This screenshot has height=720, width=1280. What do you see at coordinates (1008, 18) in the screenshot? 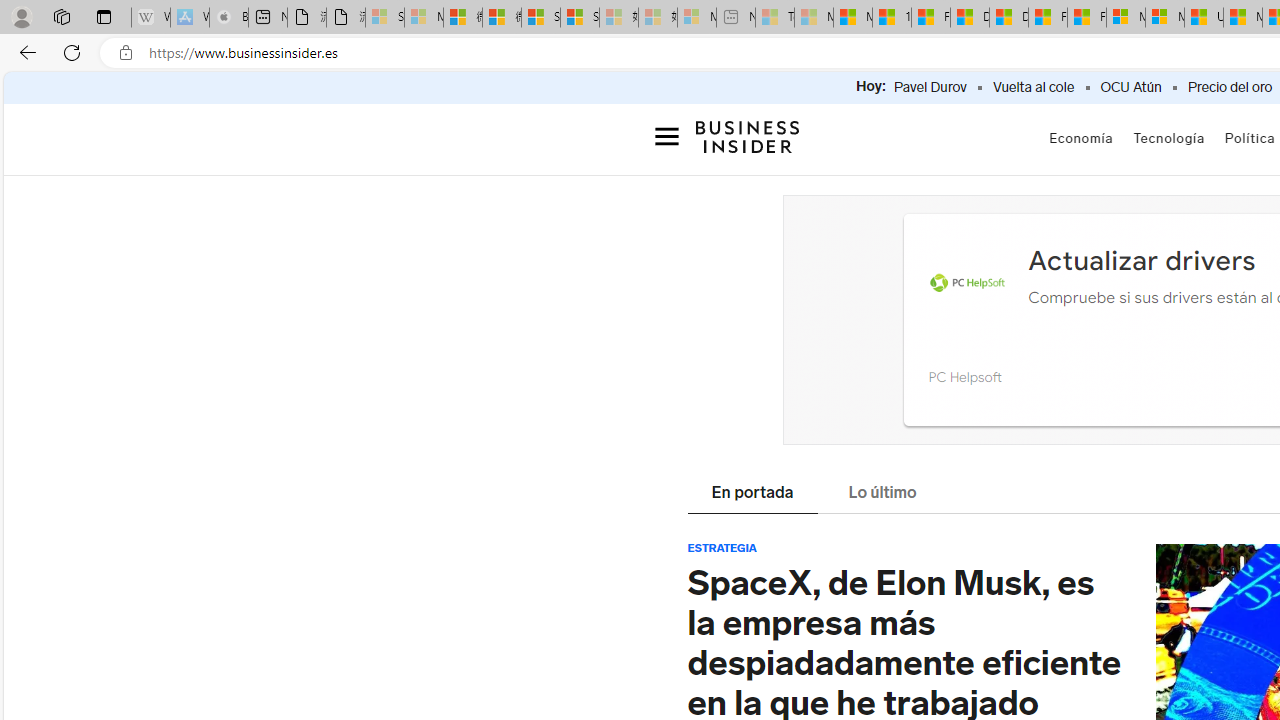
I see `Drinking tea every day is proven to delay biological aging` at bounding box center [1008, 18].